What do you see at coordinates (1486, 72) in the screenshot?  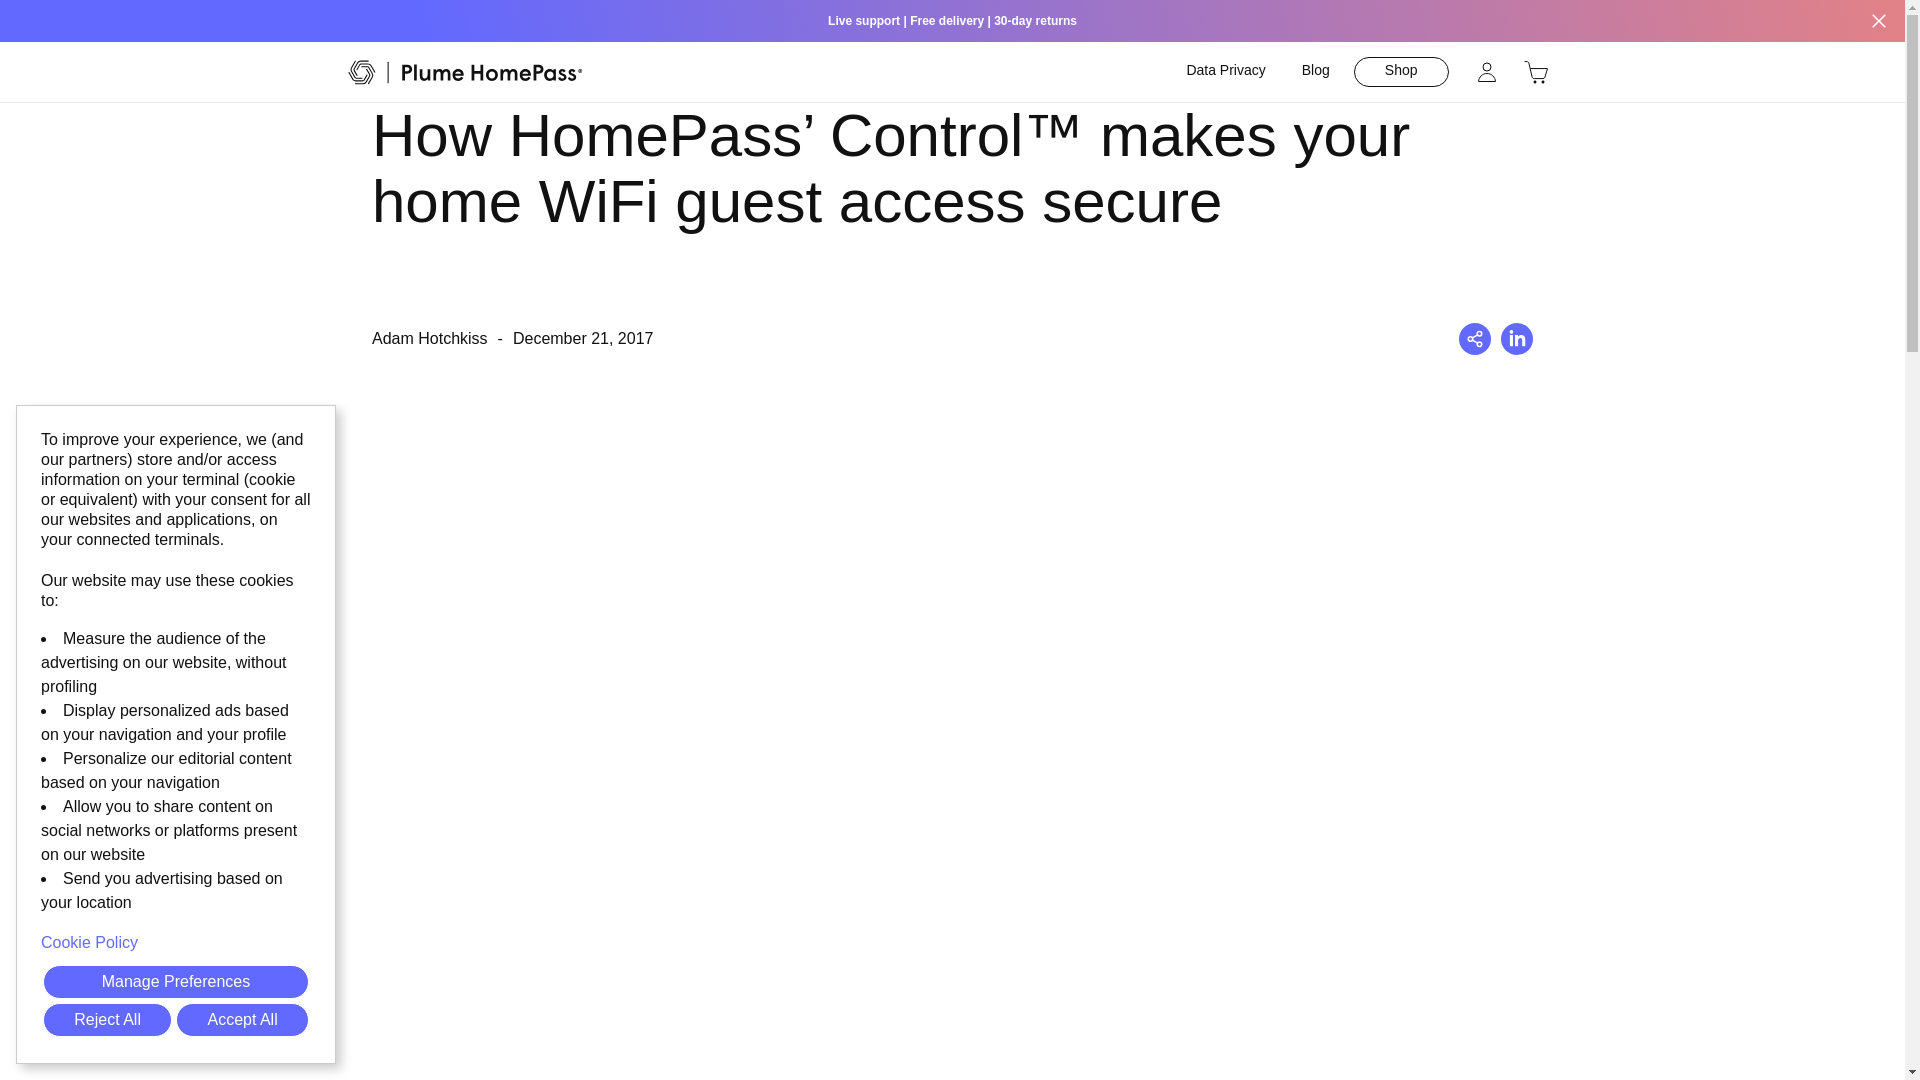 I see `Account Login` at bounding box center [1486, 72].